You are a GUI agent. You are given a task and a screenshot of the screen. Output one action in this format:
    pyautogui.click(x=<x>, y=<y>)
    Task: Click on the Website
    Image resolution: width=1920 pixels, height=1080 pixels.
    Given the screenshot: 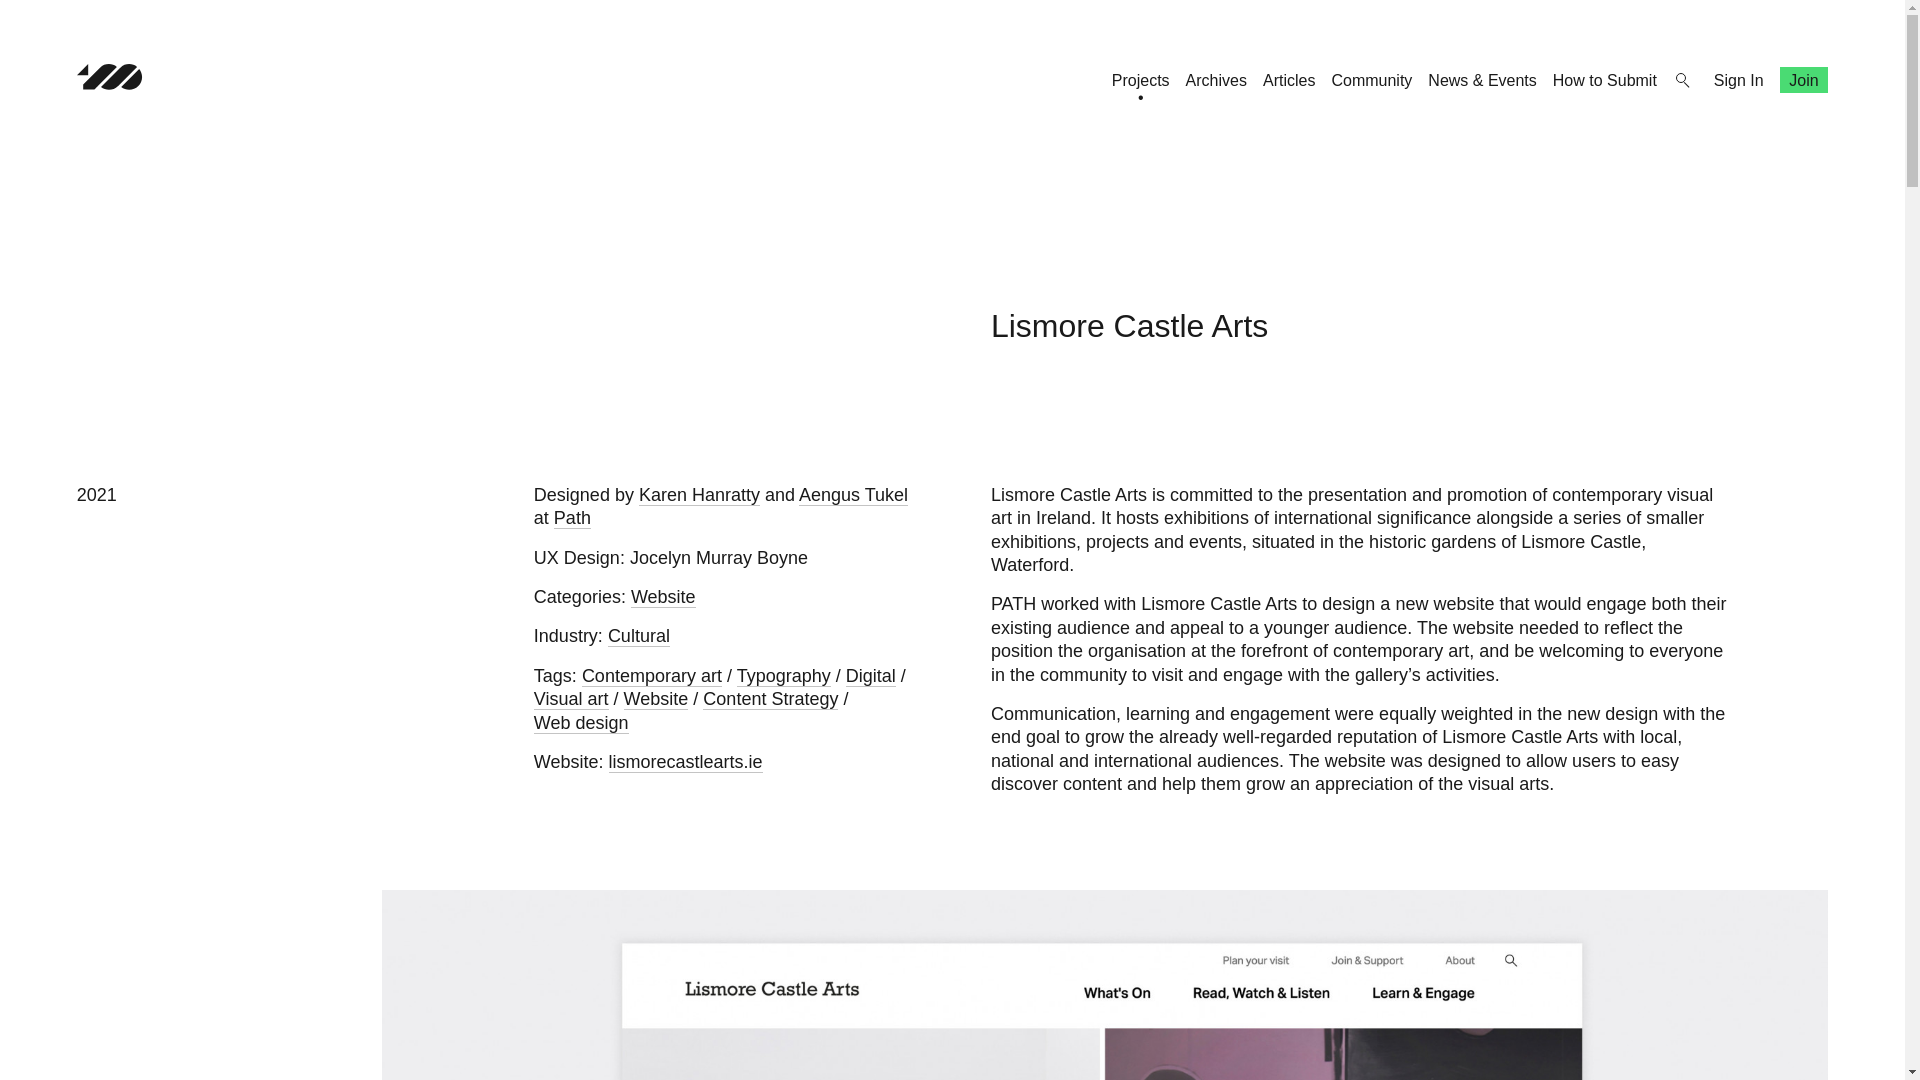 What is the action you would take?
    pyautogui.click(x=663, y=598)
    